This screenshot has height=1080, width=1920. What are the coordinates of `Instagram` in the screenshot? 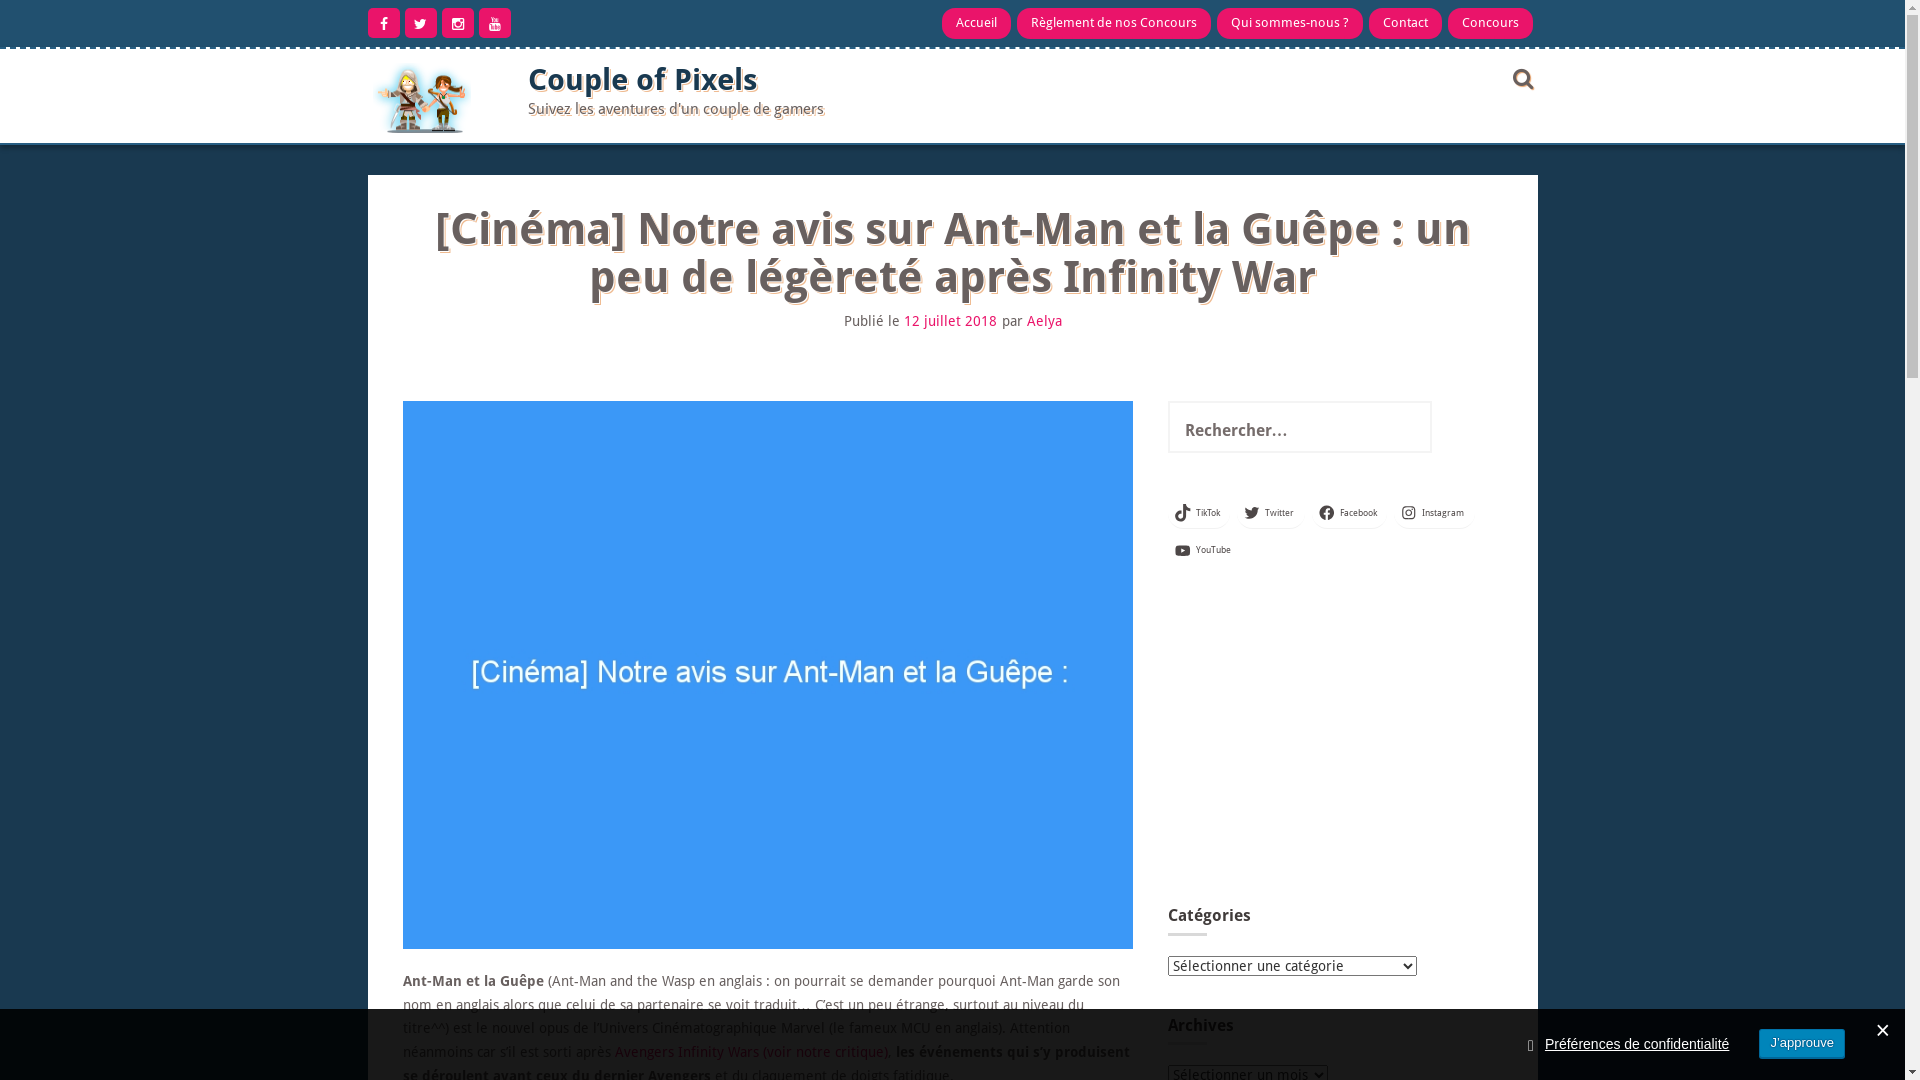 It's located at (1434, 513).